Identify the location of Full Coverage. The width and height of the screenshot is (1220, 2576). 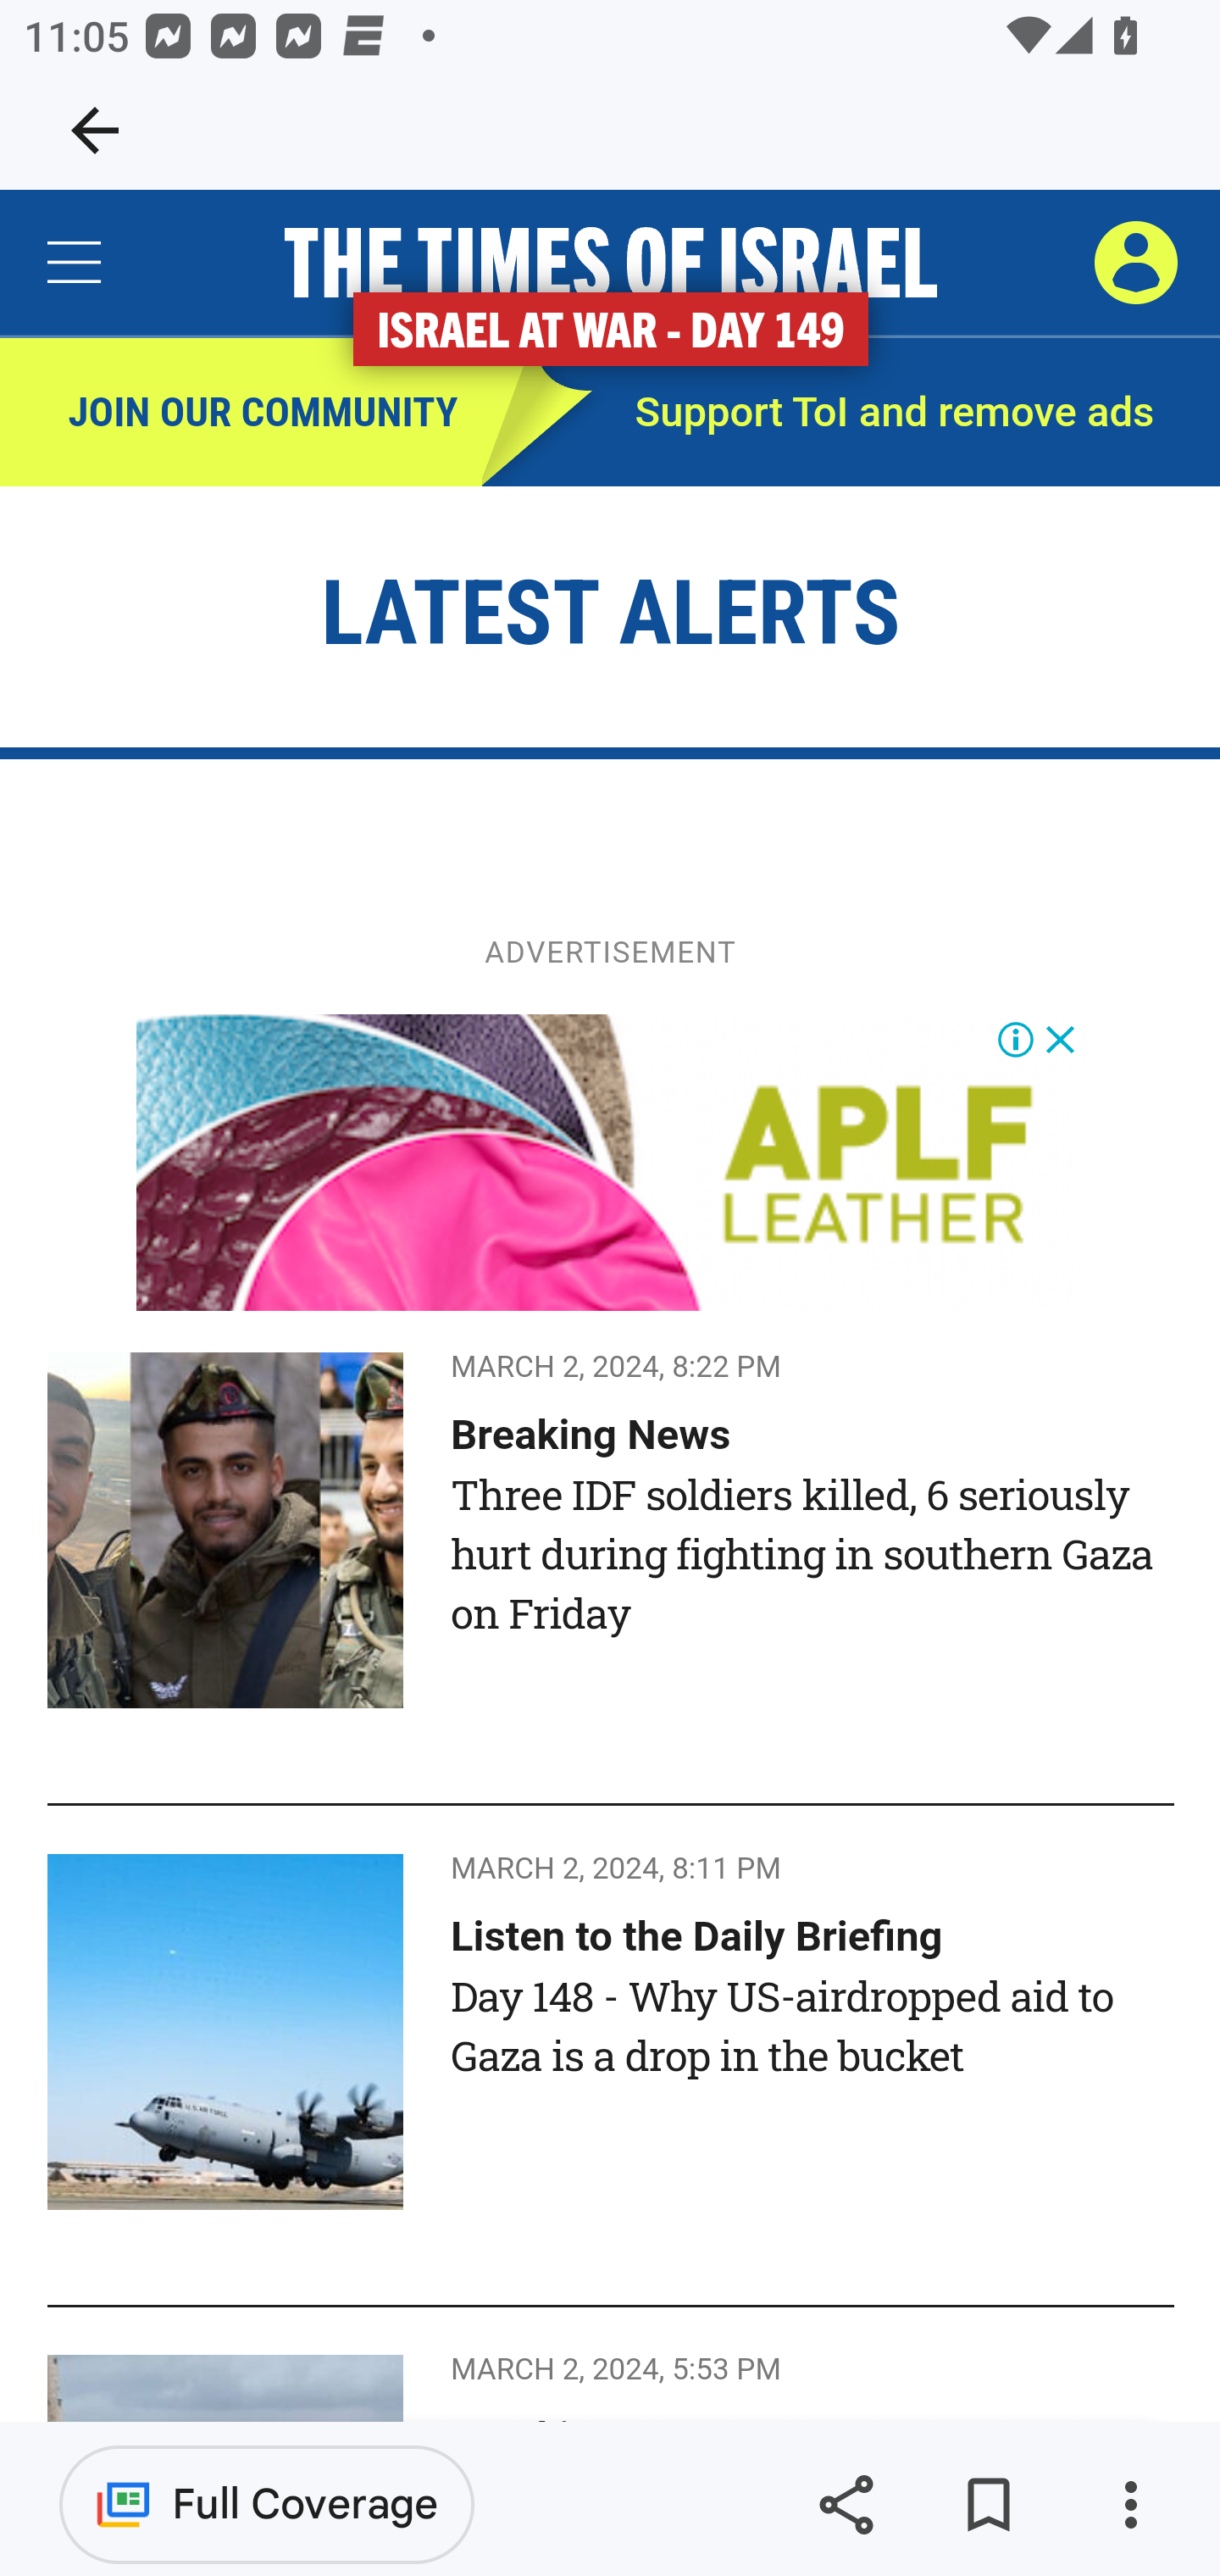
(267, 2503).